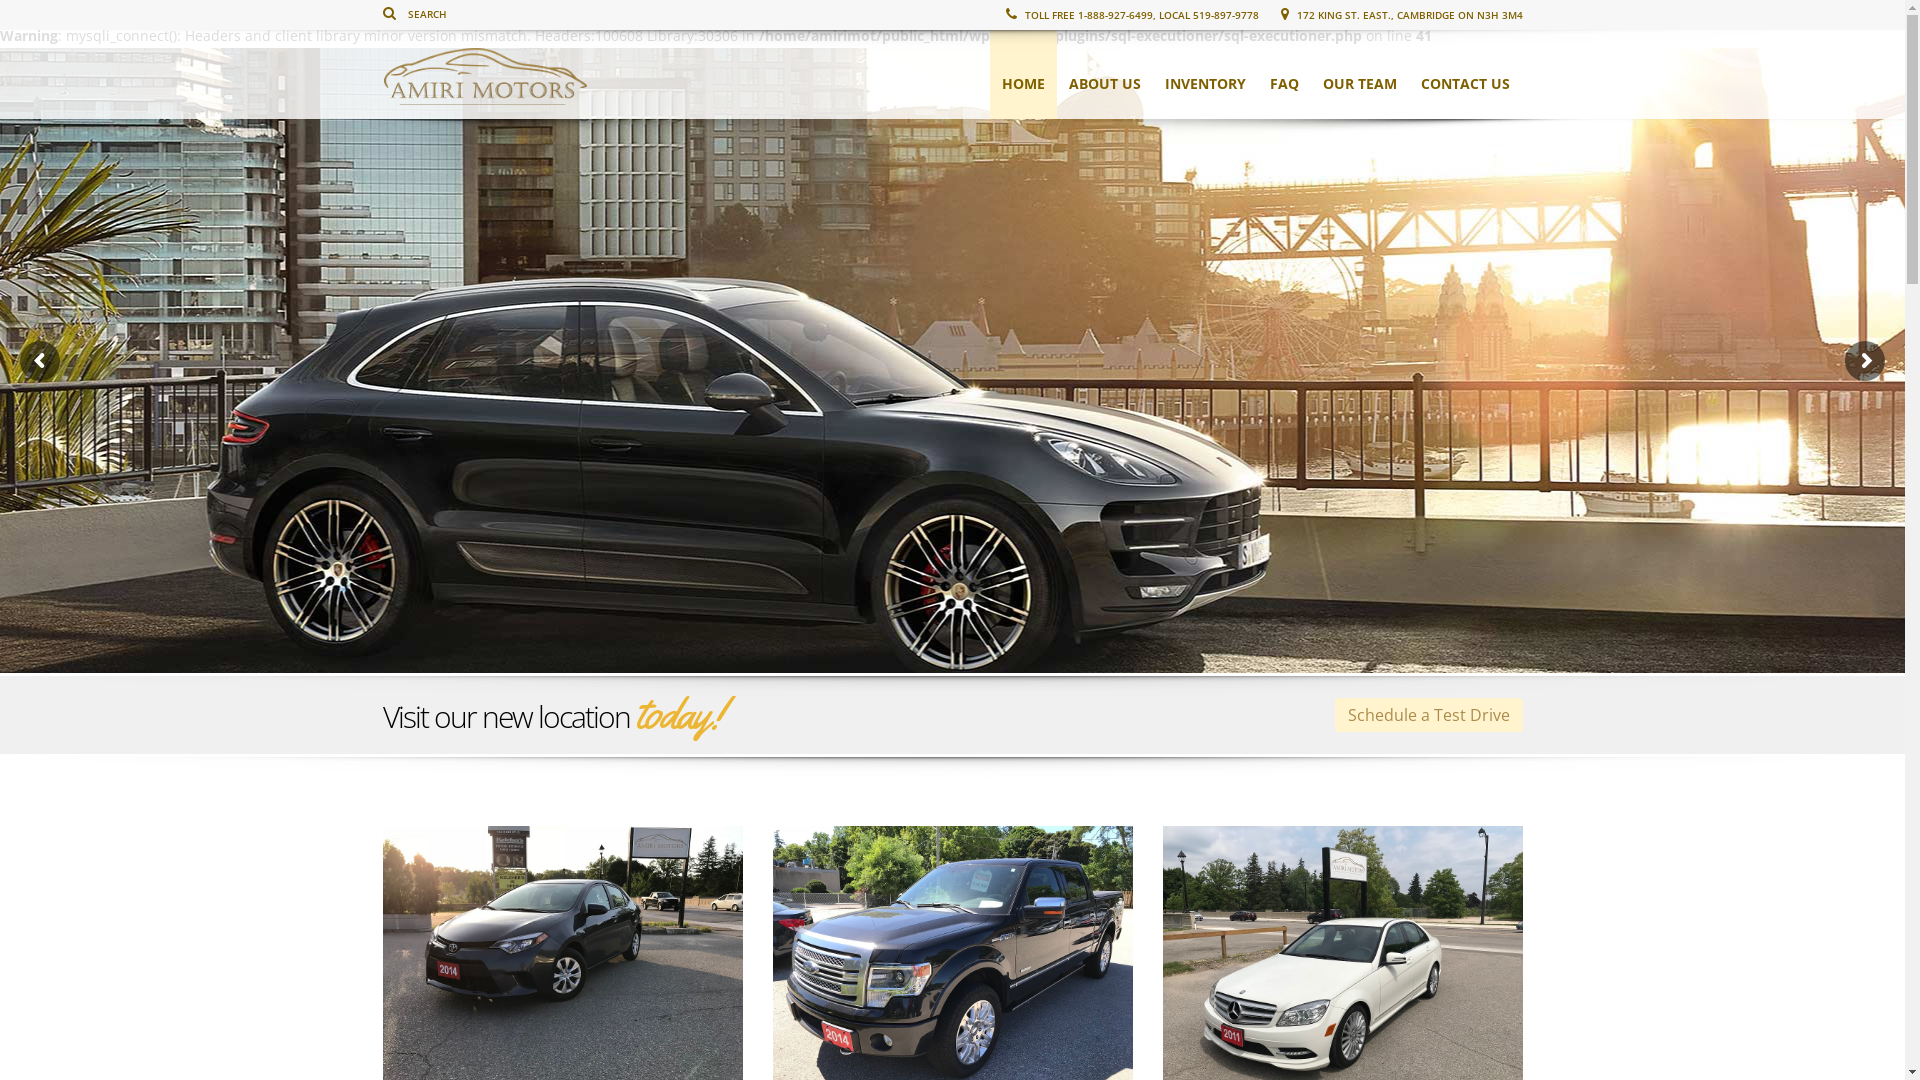 Image resolution: width=1920 pixels, height=1080 pixels. Describe the element at coordinates (1104, 74) in the screenshot. I see `ABOUT US` at that location.